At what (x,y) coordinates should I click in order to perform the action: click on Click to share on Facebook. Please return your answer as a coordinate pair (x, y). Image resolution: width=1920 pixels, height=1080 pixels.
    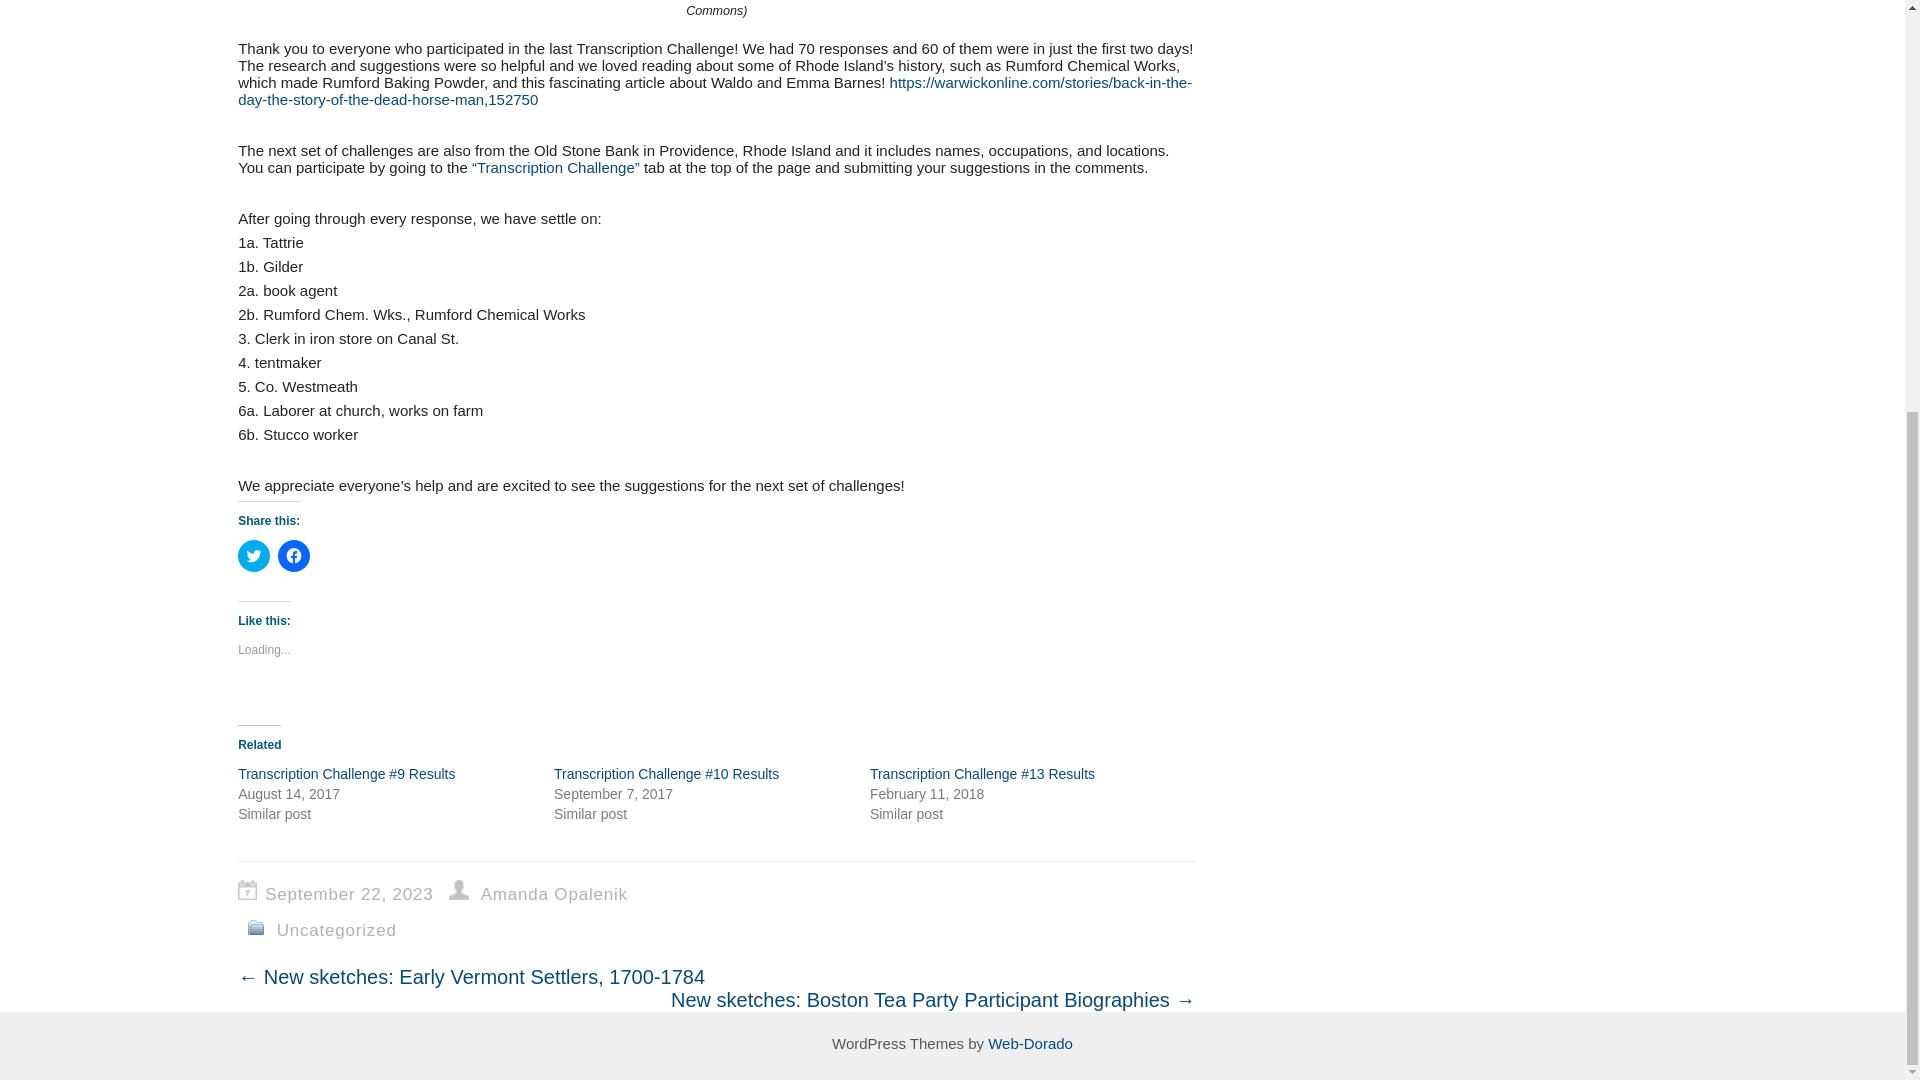
    Looking at the image, I should click on (294, 556).